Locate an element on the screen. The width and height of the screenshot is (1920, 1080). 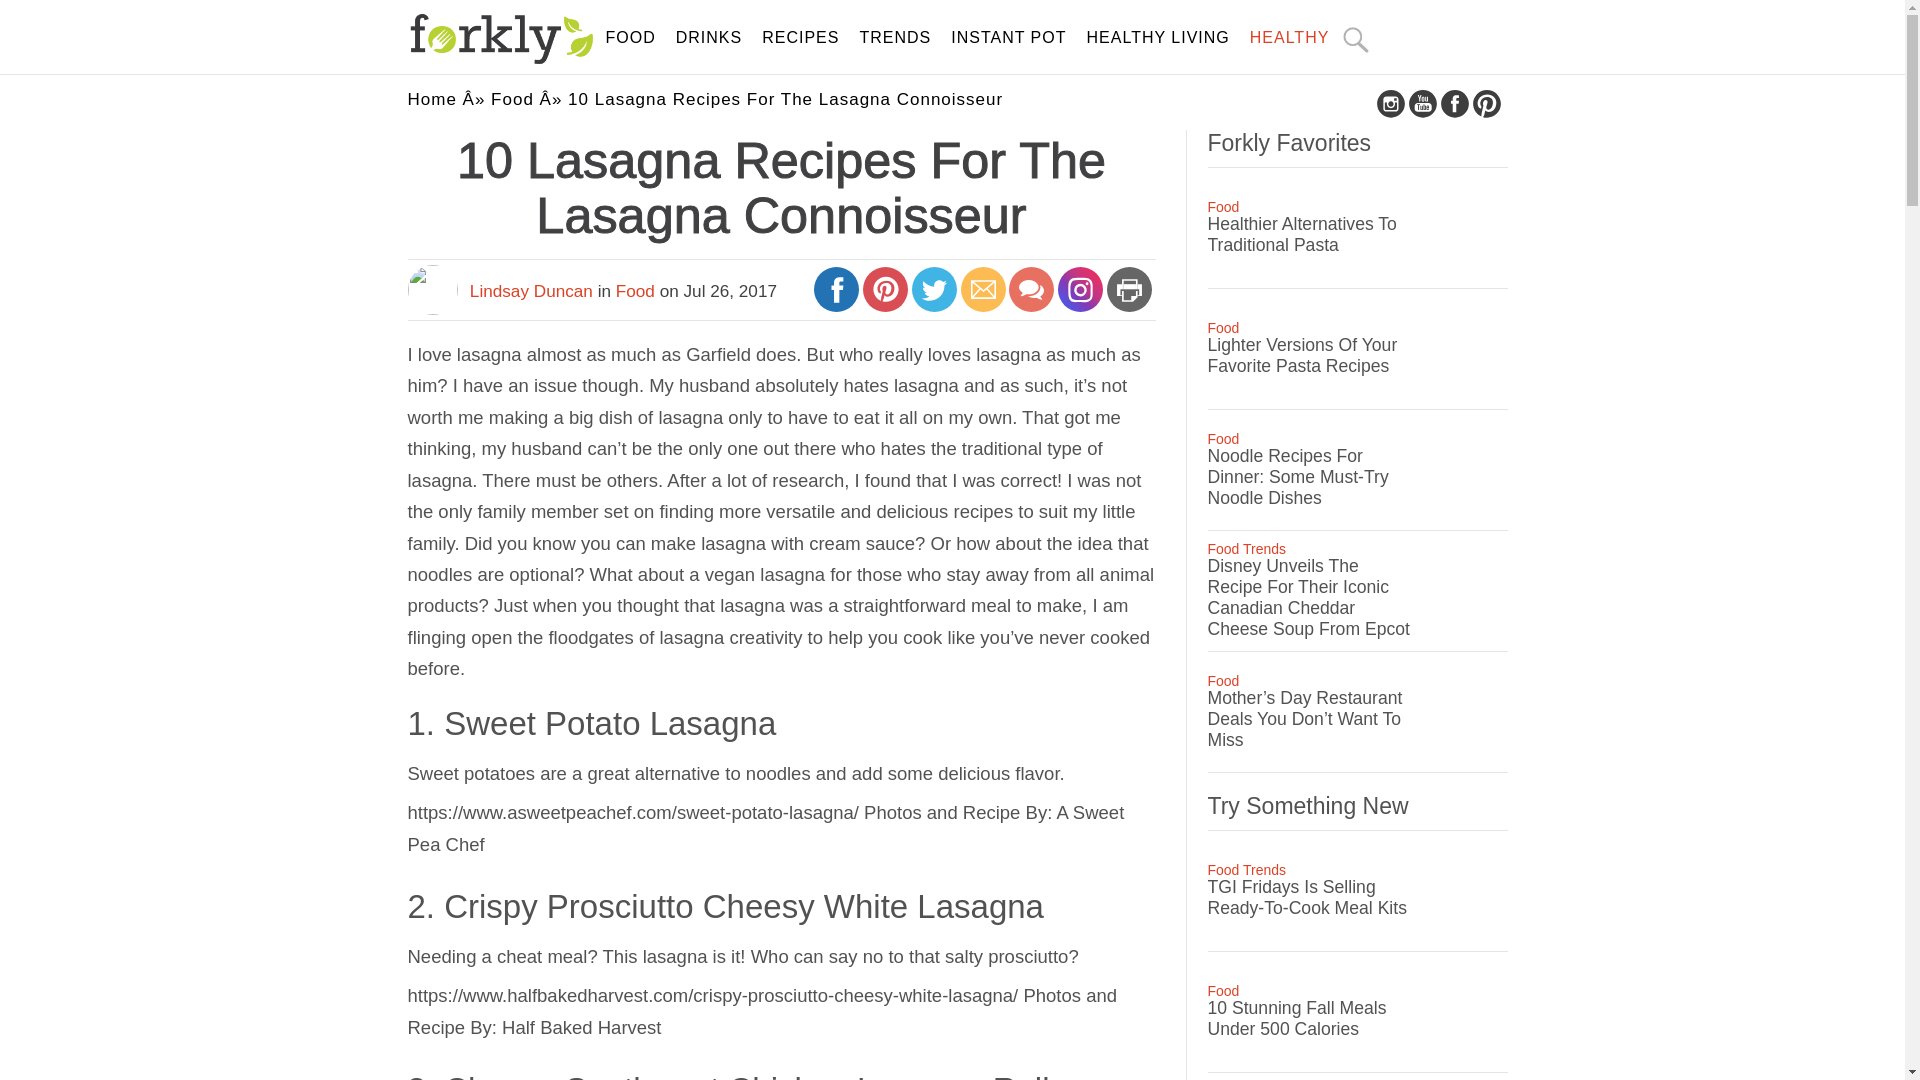
Home is located at coordinates (432, 99).